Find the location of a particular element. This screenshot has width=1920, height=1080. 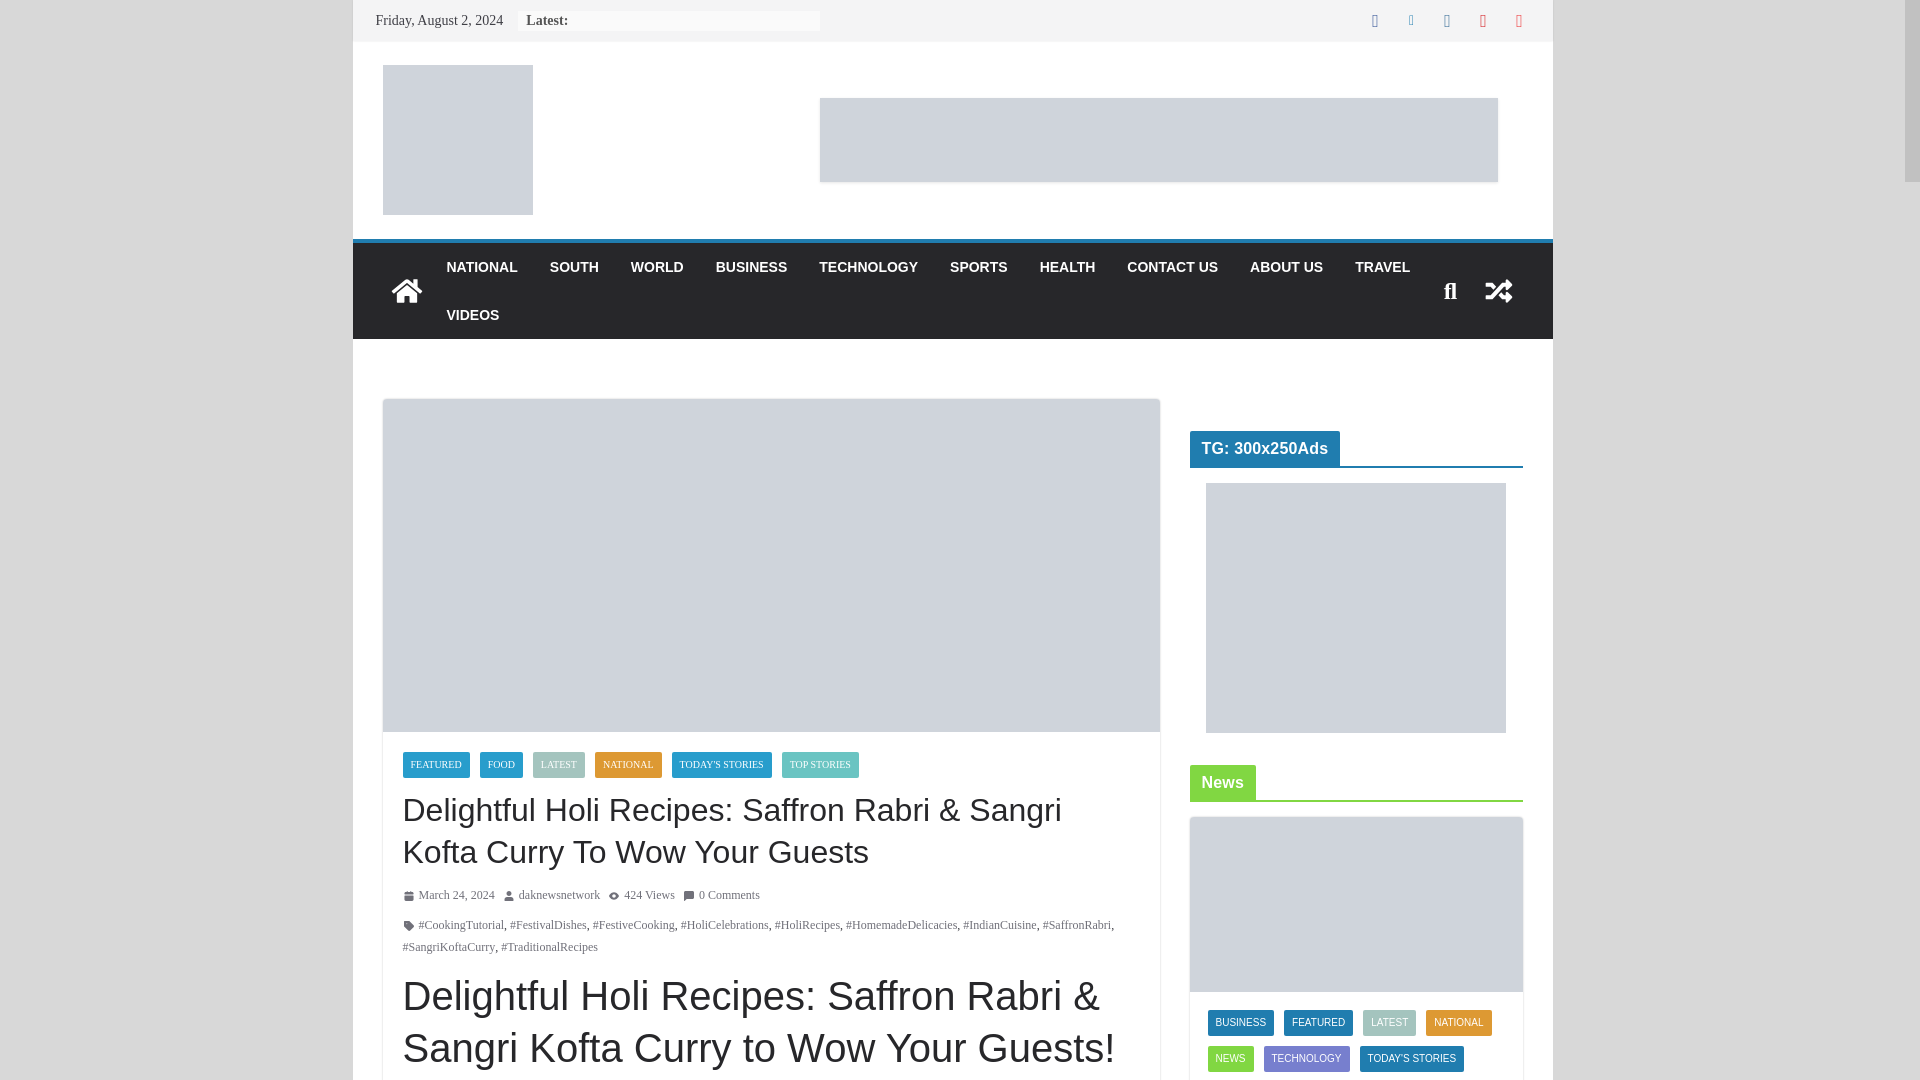

6:11 pm is located at coordinates (447, 896).